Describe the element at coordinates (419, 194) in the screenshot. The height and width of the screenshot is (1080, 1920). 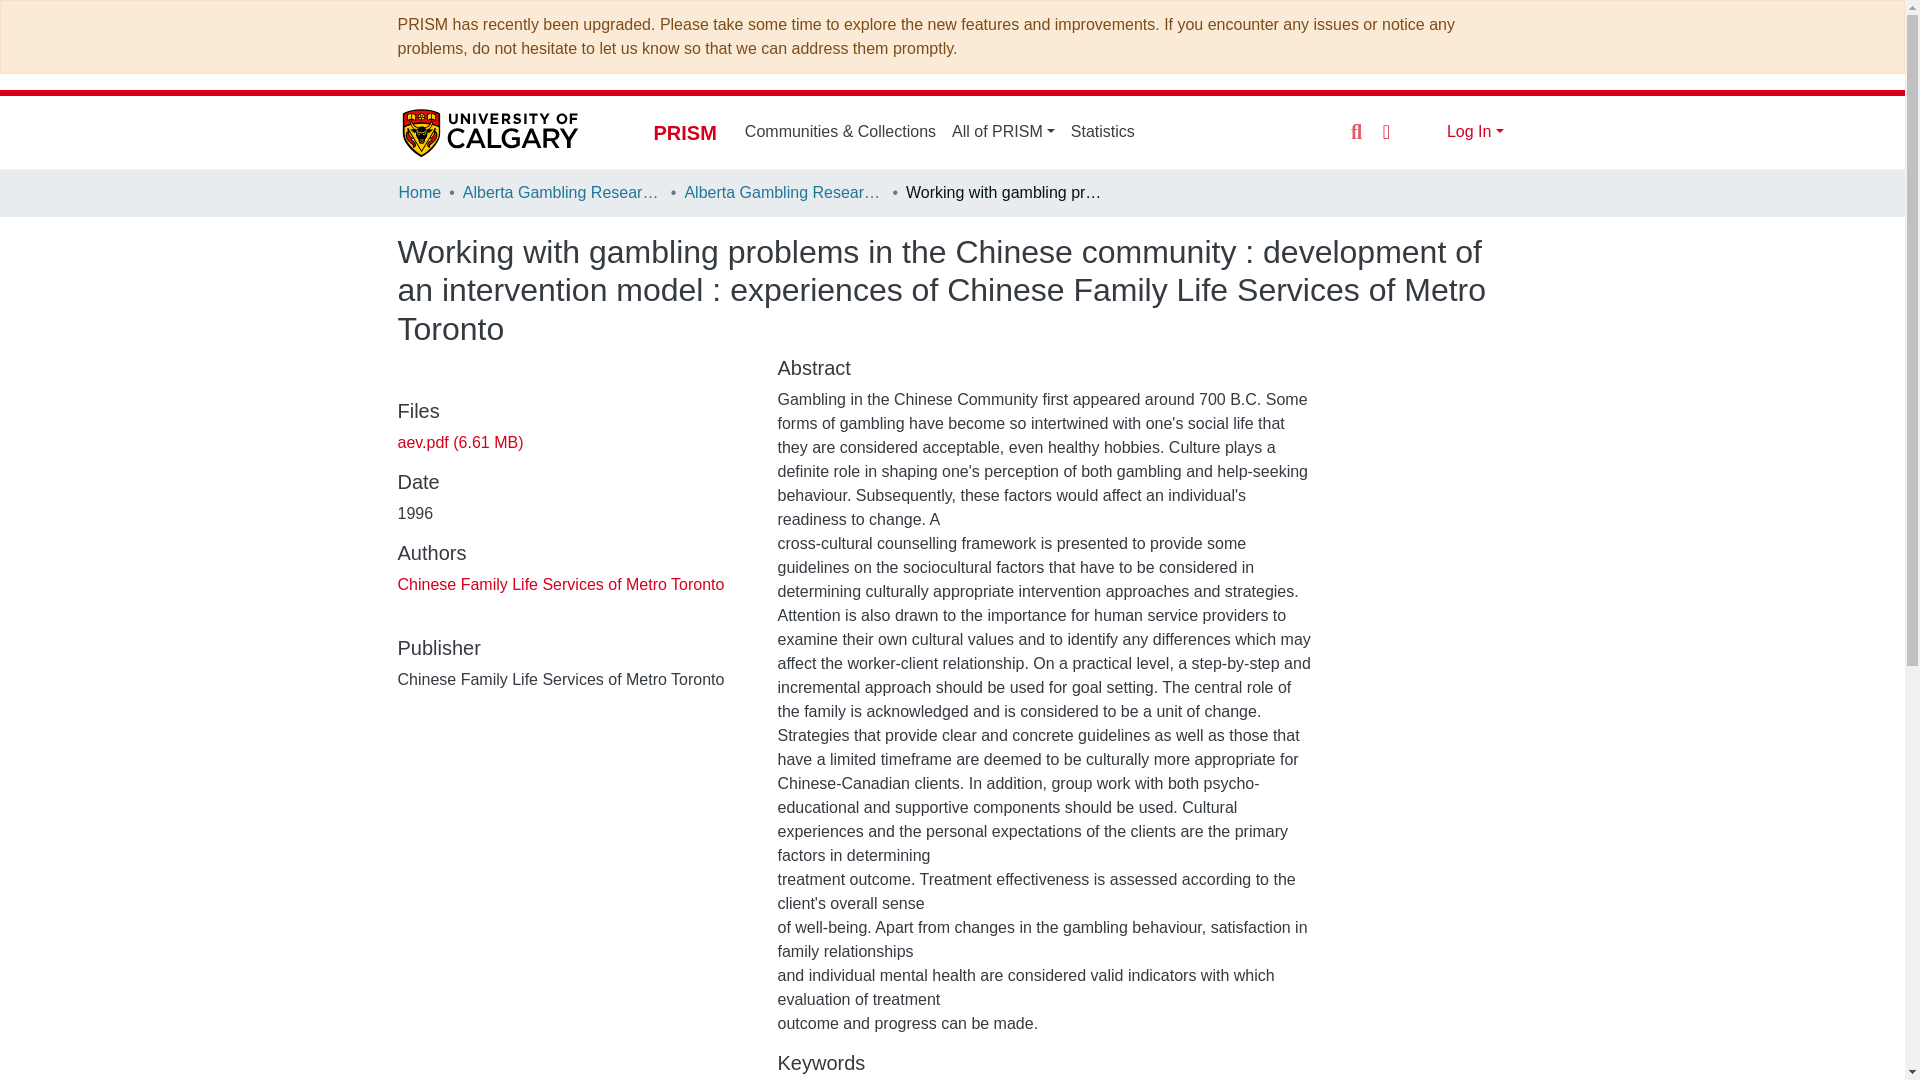
I see `Home` at that location.